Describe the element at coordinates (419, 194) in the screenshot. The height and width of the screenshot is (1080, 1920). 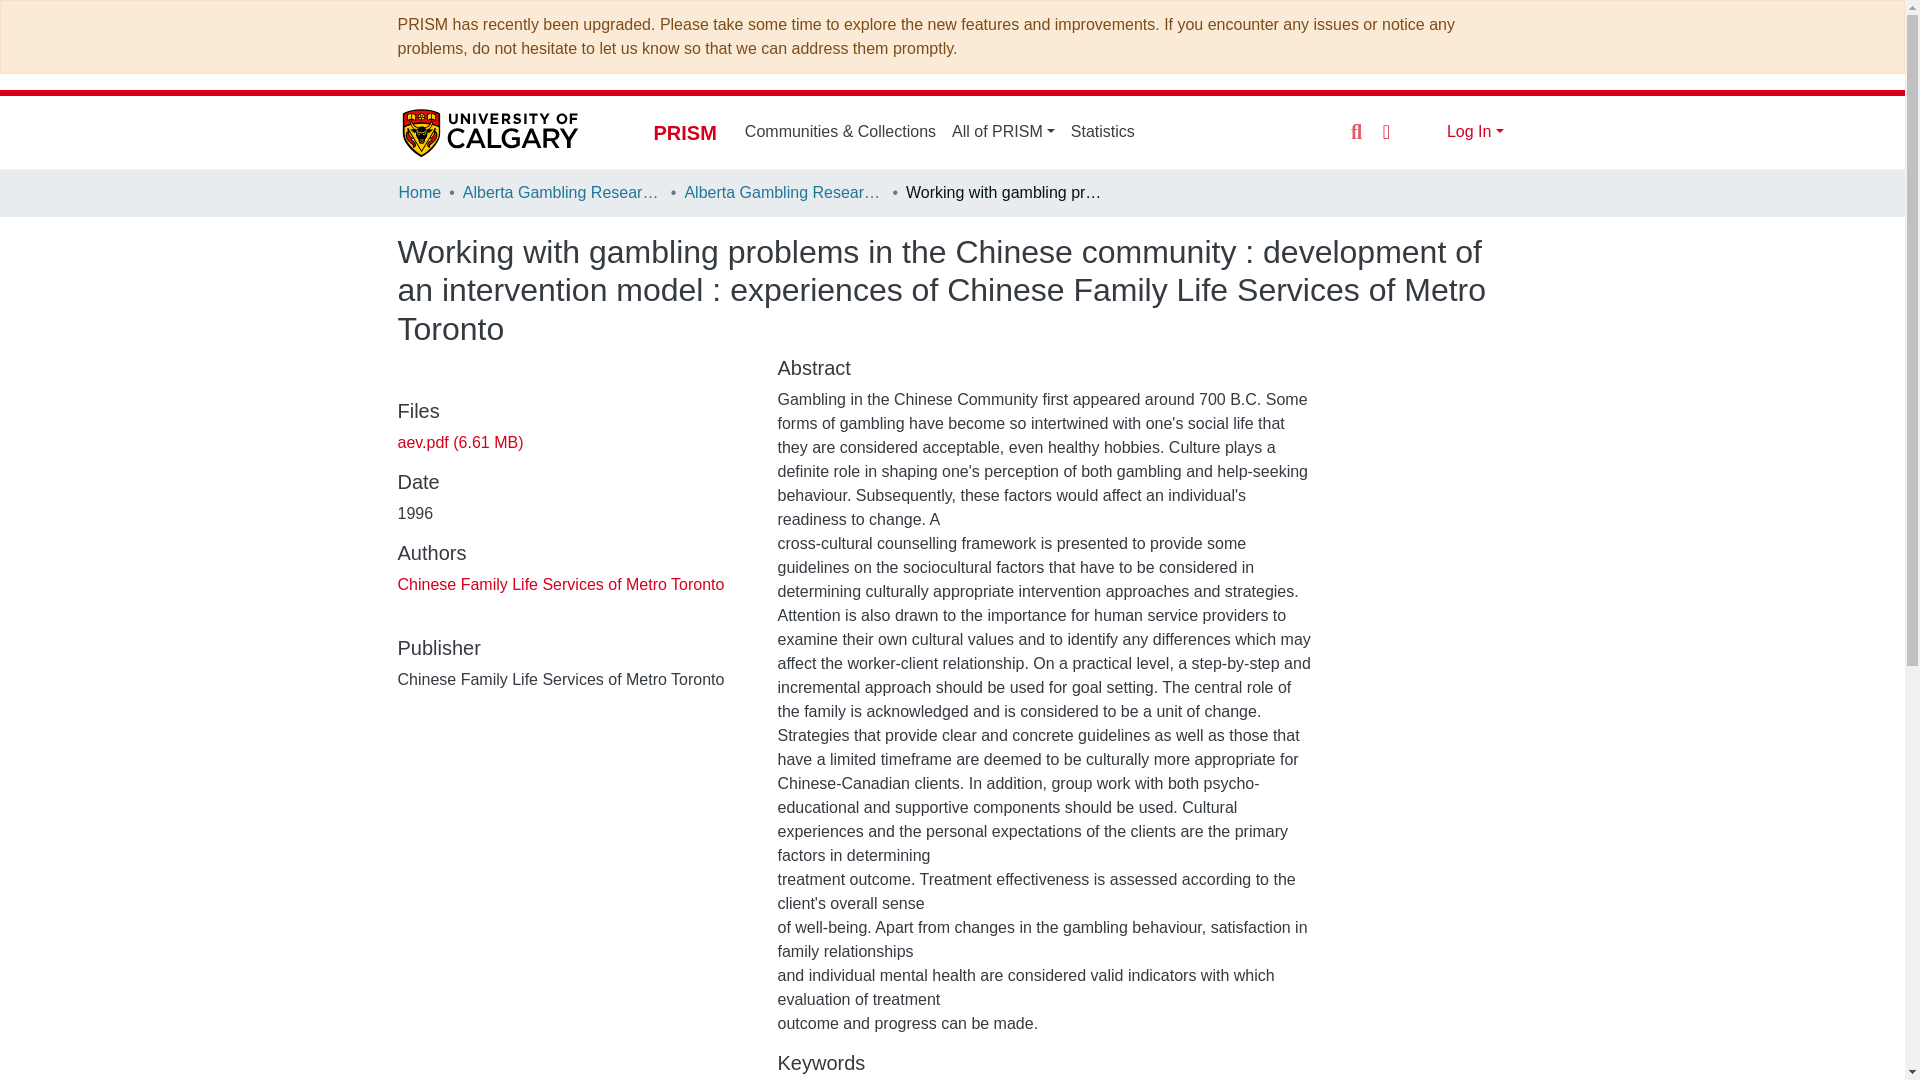
I see `Home` at that location.